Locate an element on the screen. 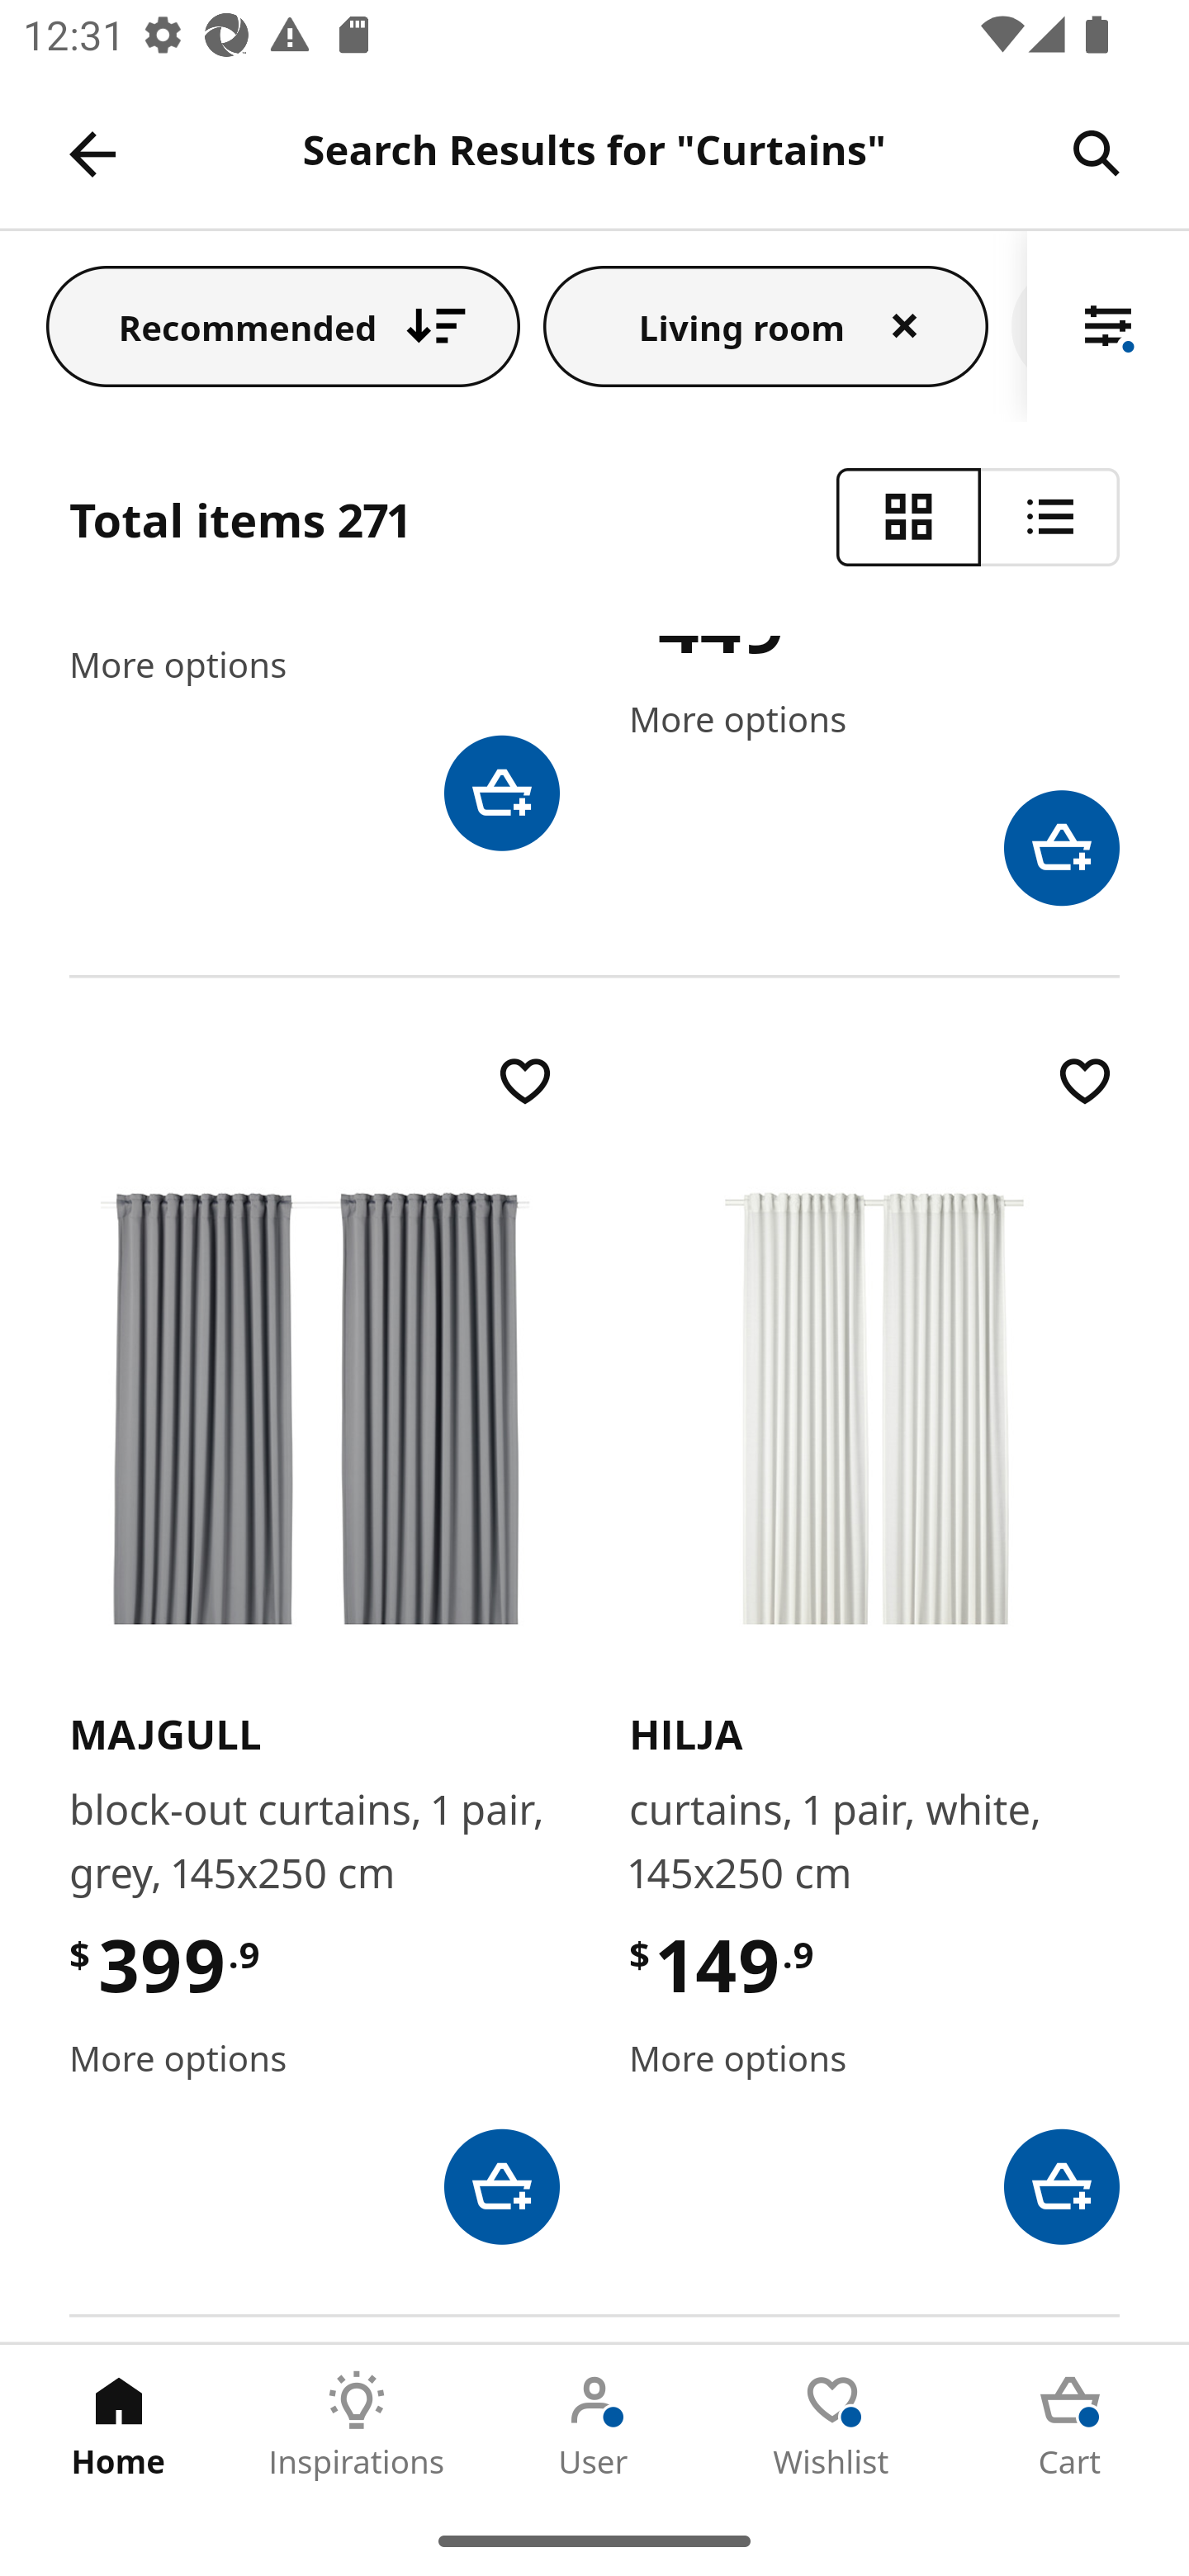  Home
Tab 1 of 5 is located at coordinates (119, 2425).